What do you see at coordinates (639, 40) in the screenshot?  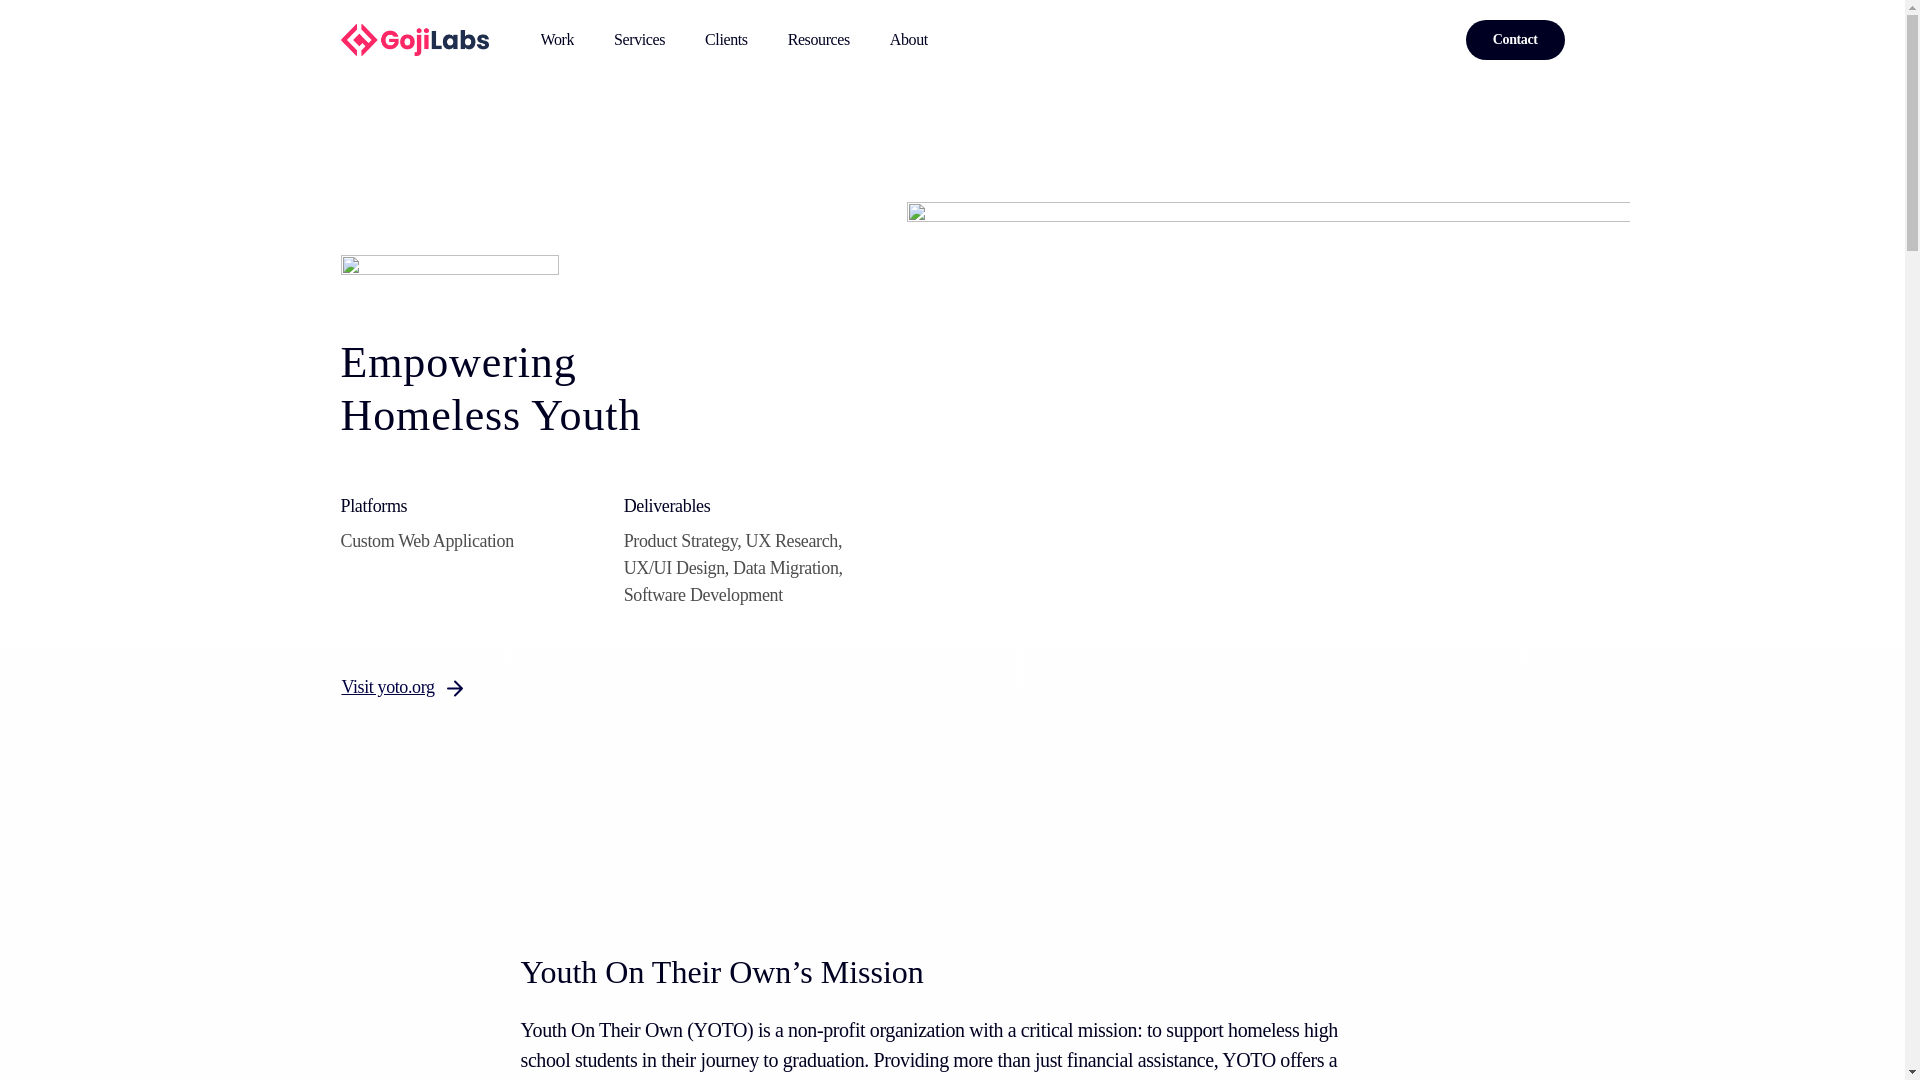 I see `Services` at bounding box center [639, 40].